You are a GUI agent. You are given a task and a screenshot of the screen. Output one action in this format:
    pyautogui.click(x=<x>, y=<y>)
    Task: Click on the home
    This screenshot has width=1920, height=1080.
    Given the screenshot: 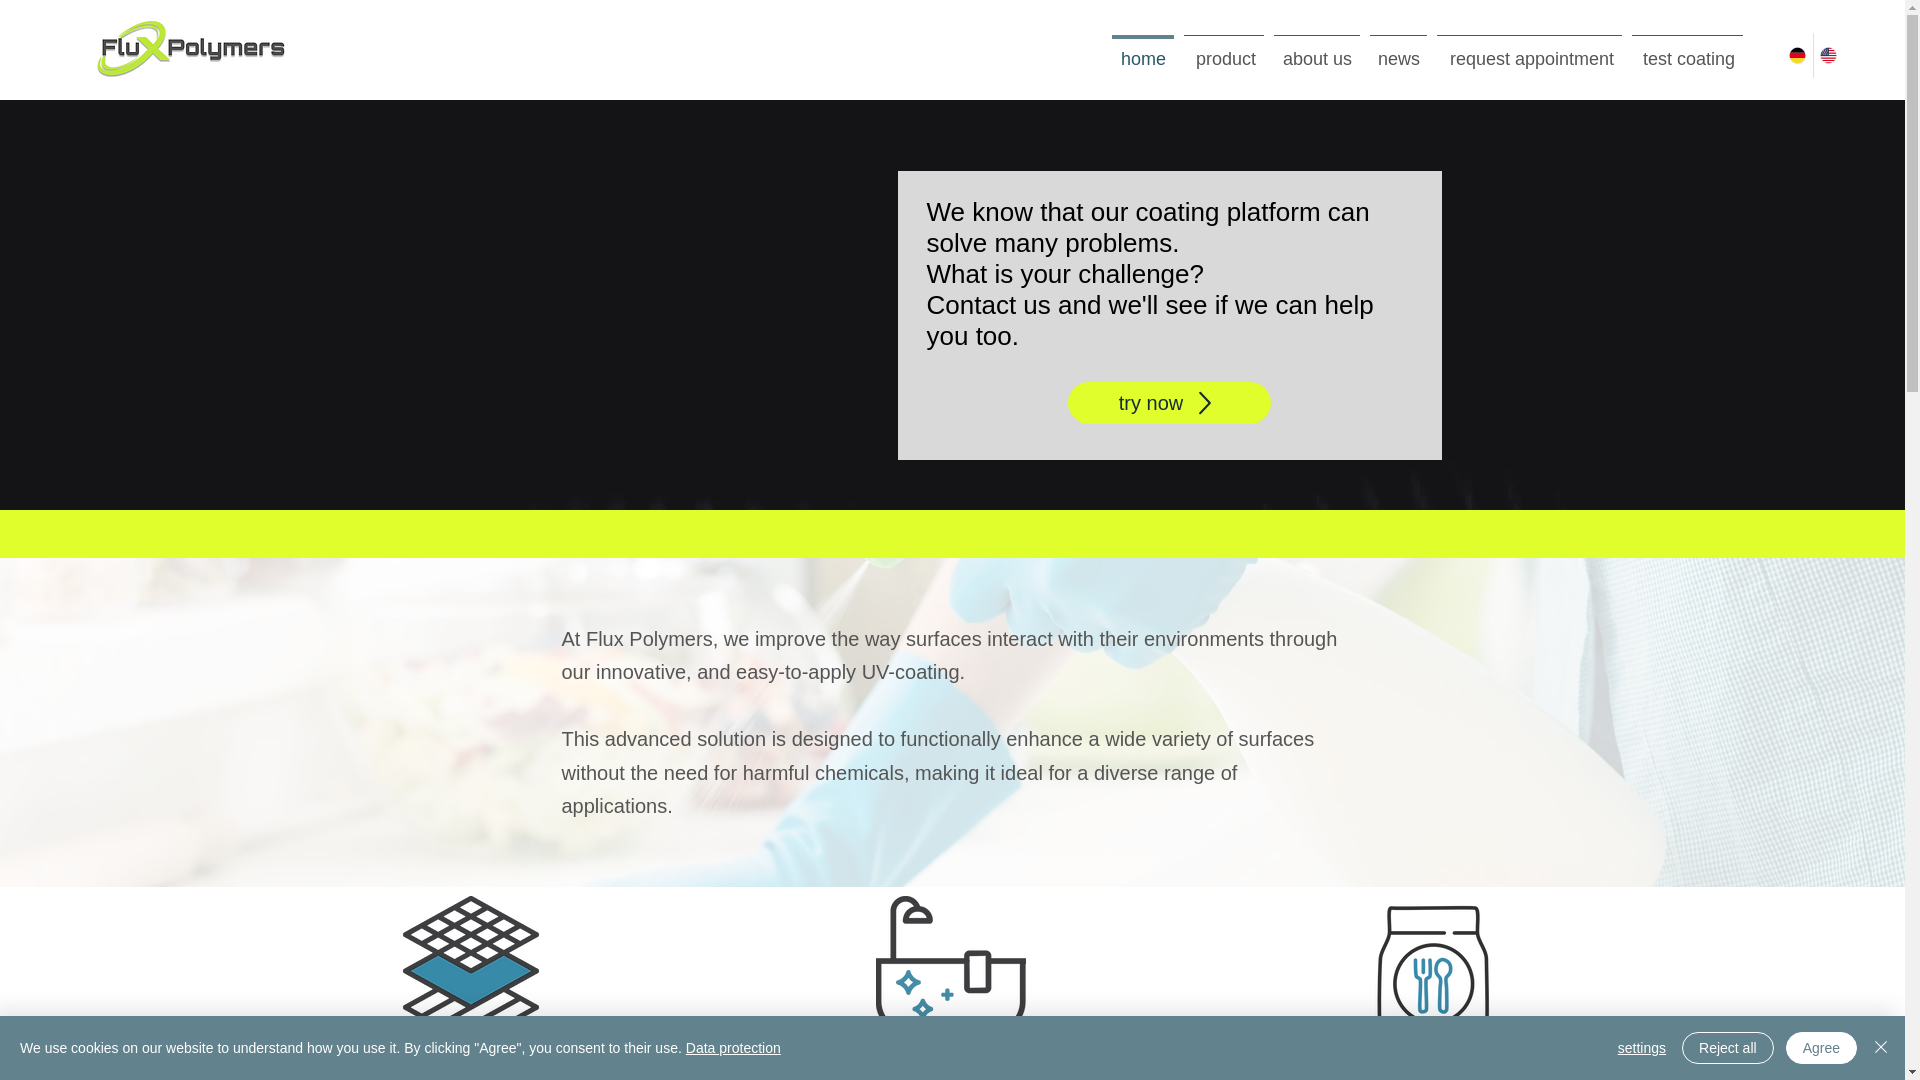 What is the action you would take?
    pyautogui.click(x=1142, y=49)
    